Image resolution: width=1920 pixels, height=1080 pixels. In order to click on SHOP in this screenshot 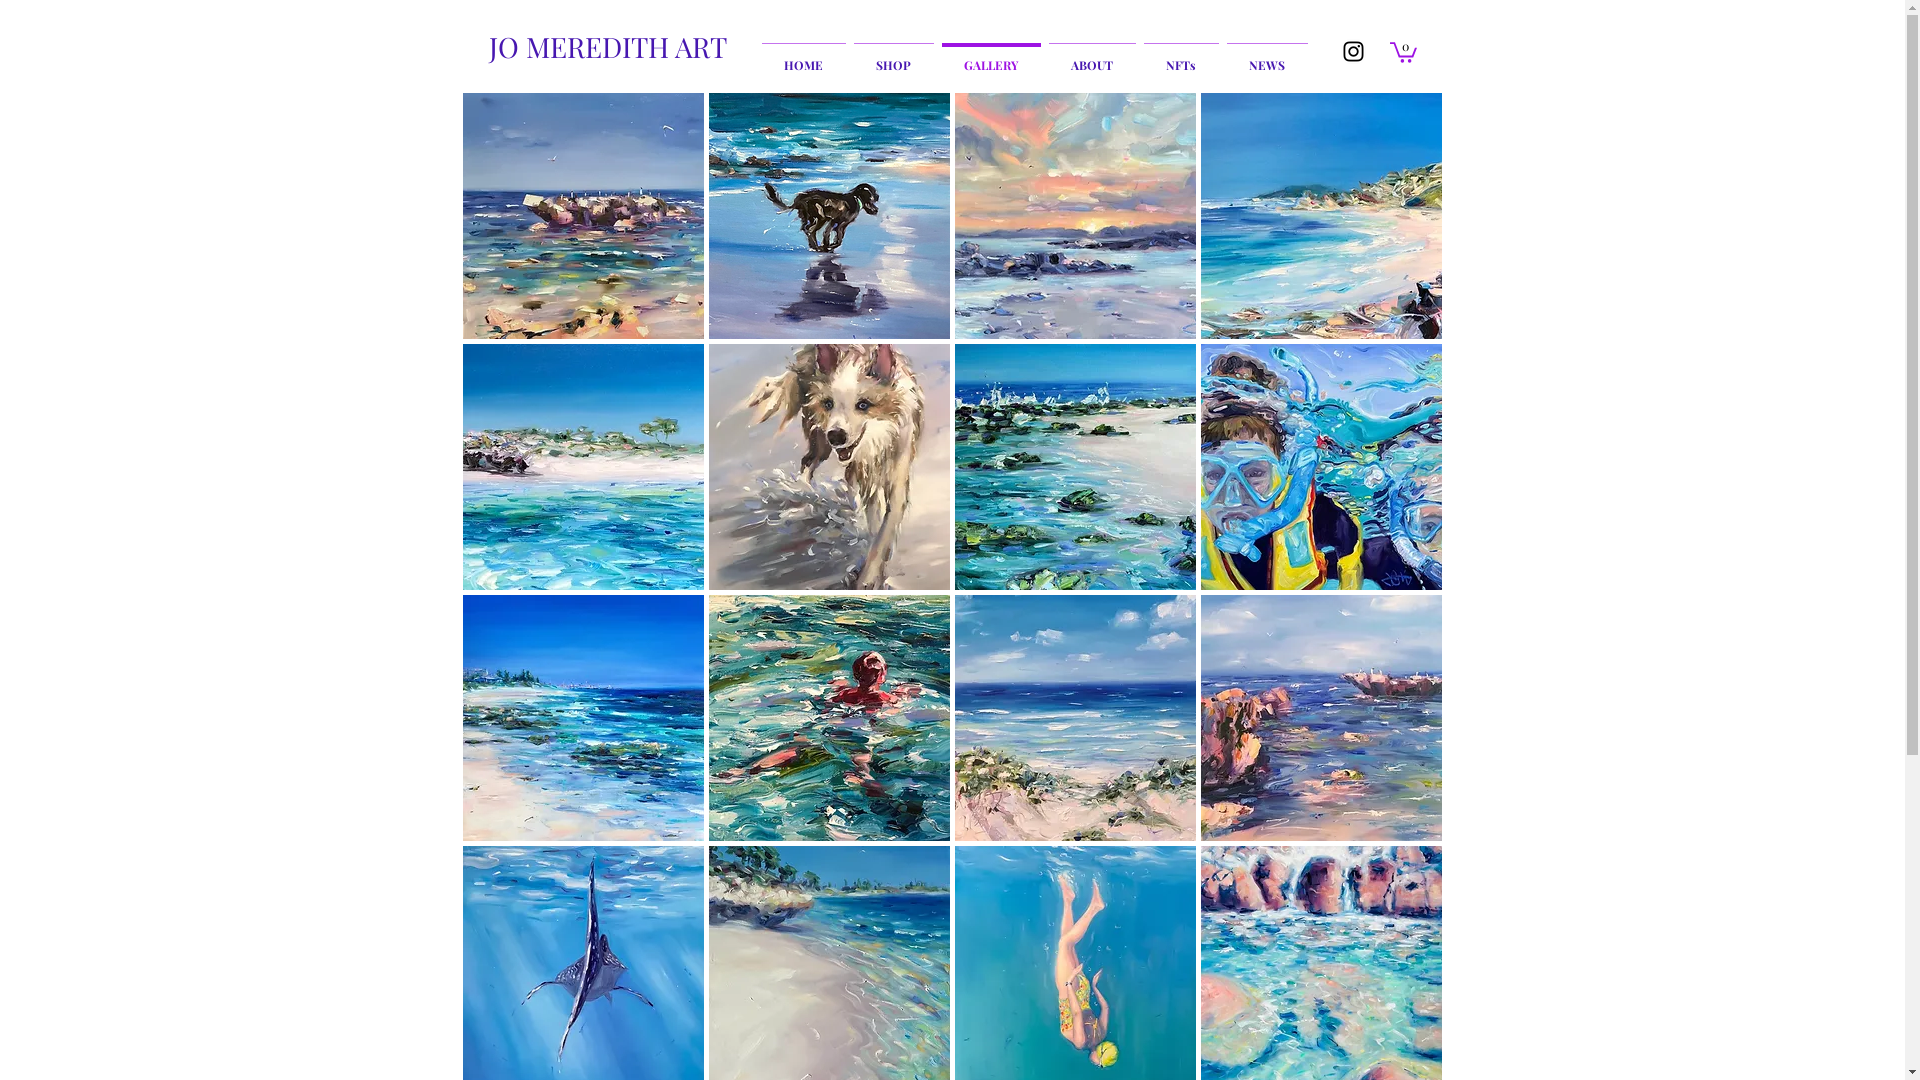, I will do `click(894, 56)`.